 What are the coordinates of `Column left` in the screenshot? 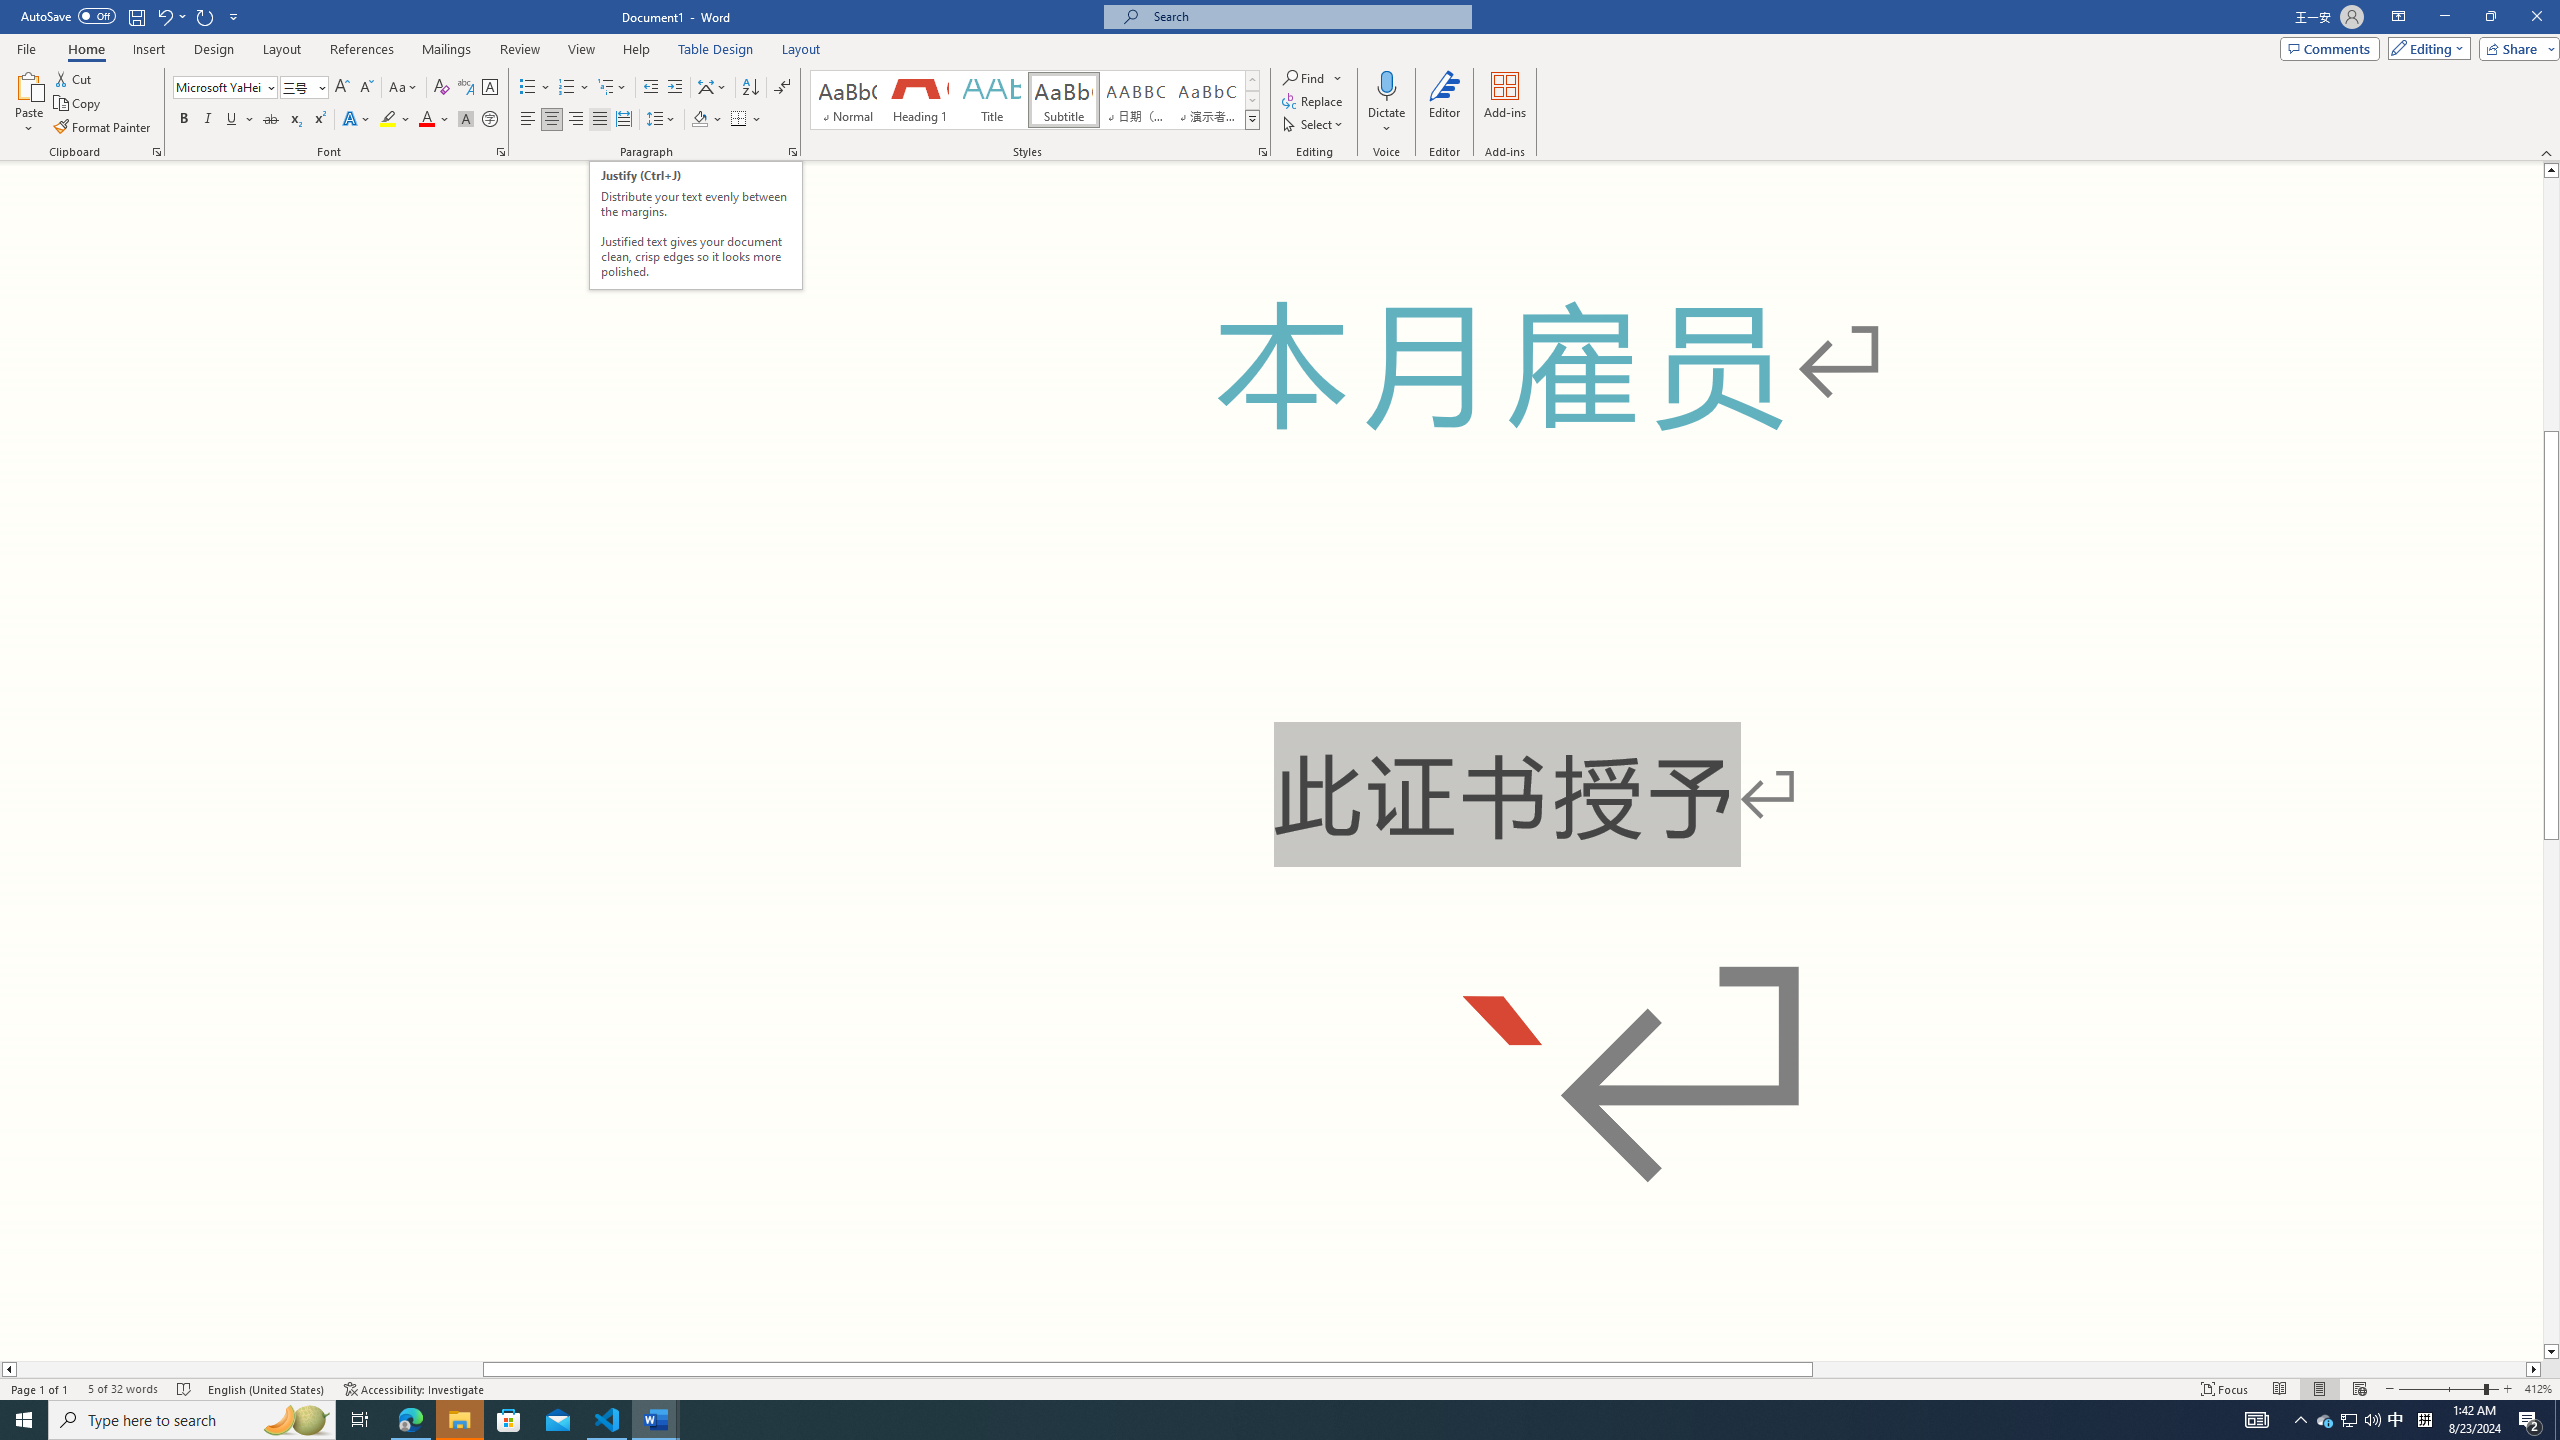 It's located at (8, 1369).